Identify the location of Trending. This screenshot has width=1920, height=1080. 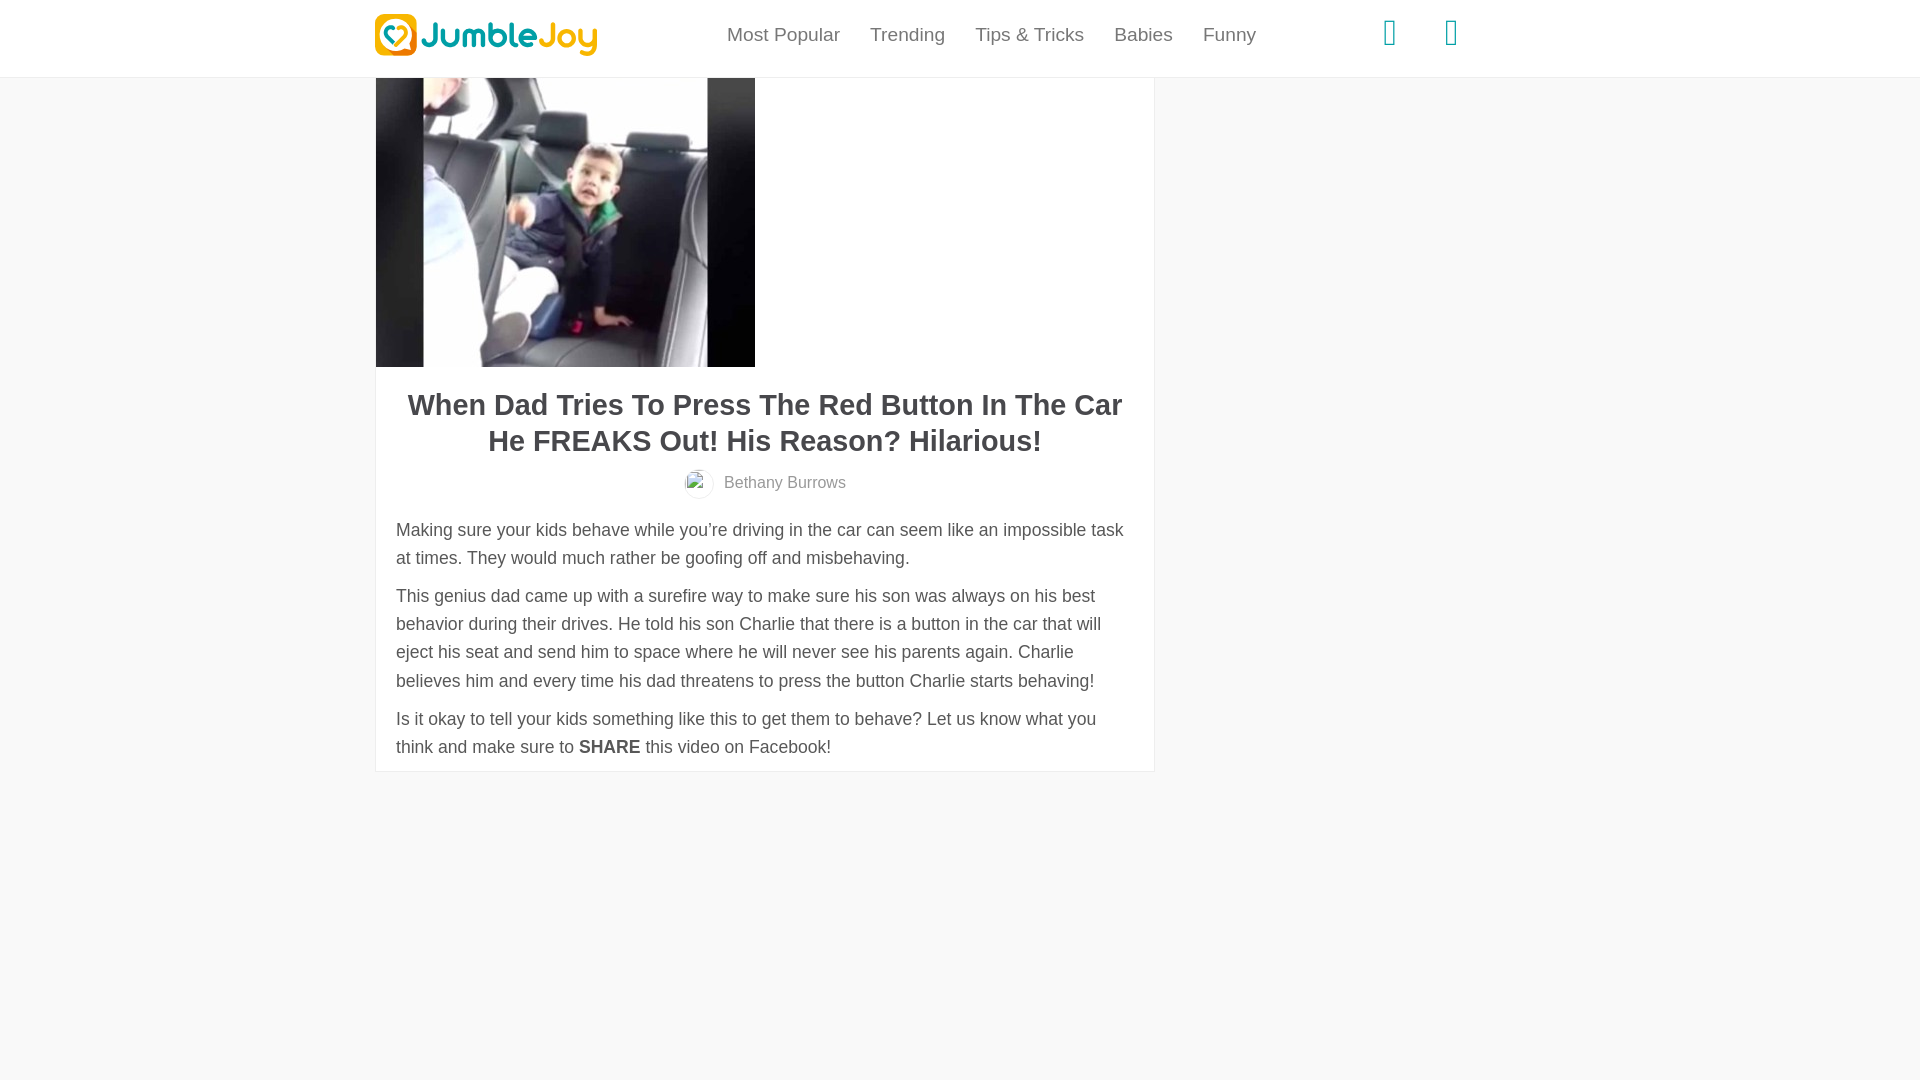
(907, 35).